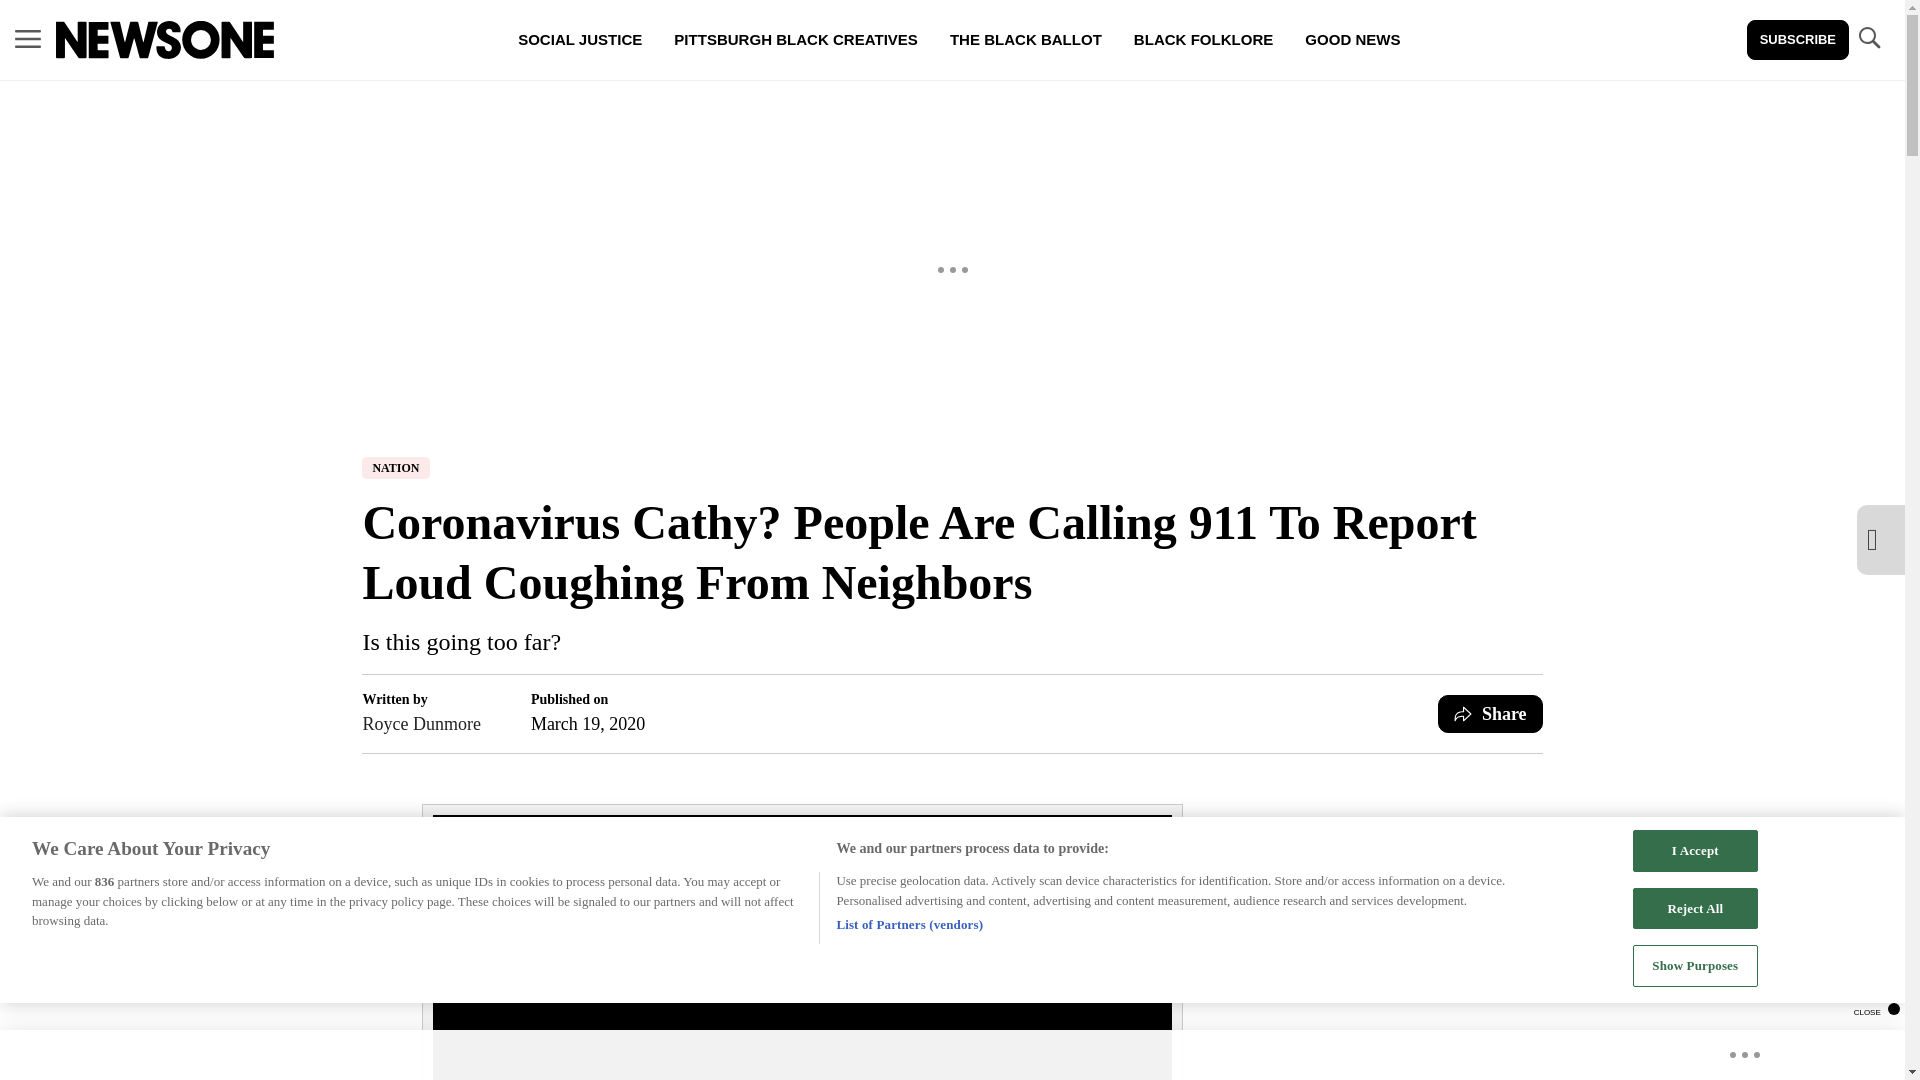 The image size is (1920, 1080). Describe the element at coordinates (1490, 714) in the screenshot. I see `Share` at that location.